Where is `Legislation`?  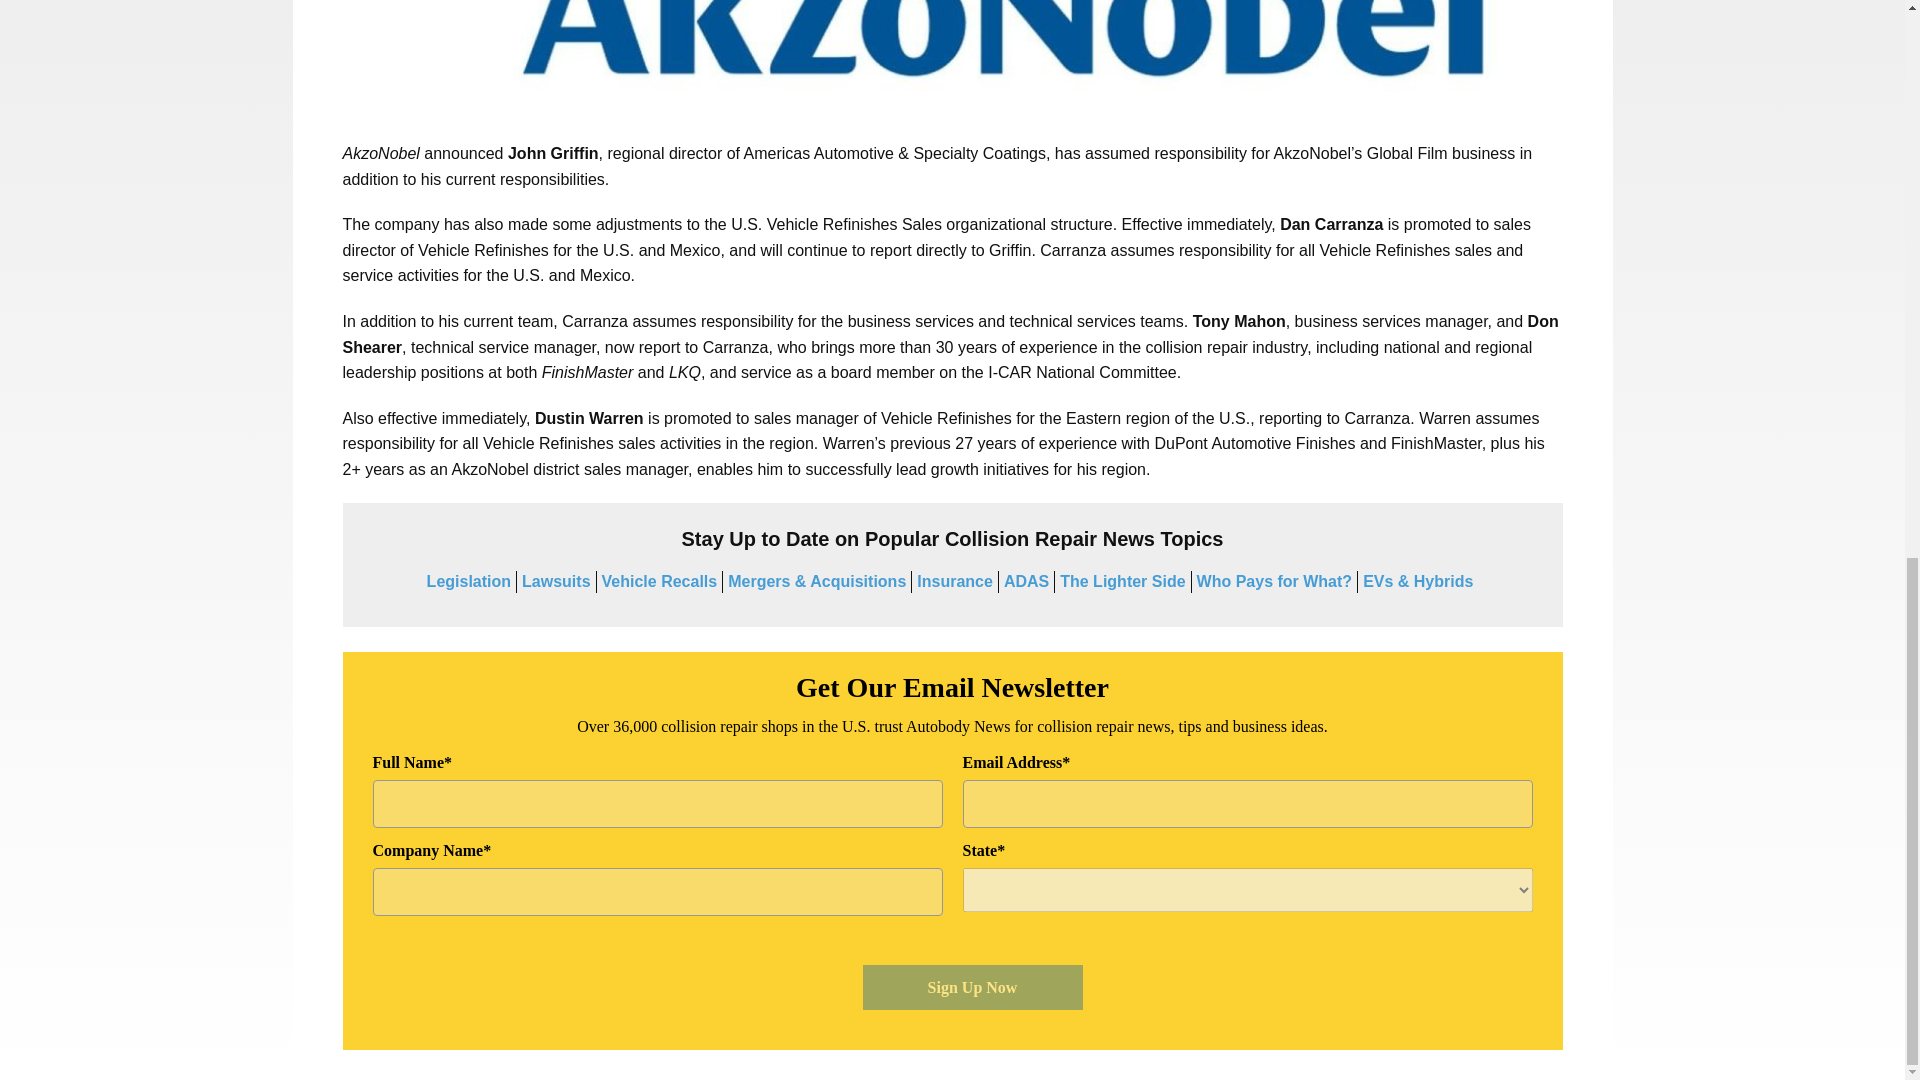 Legislation is located at coordinates (468, 581).